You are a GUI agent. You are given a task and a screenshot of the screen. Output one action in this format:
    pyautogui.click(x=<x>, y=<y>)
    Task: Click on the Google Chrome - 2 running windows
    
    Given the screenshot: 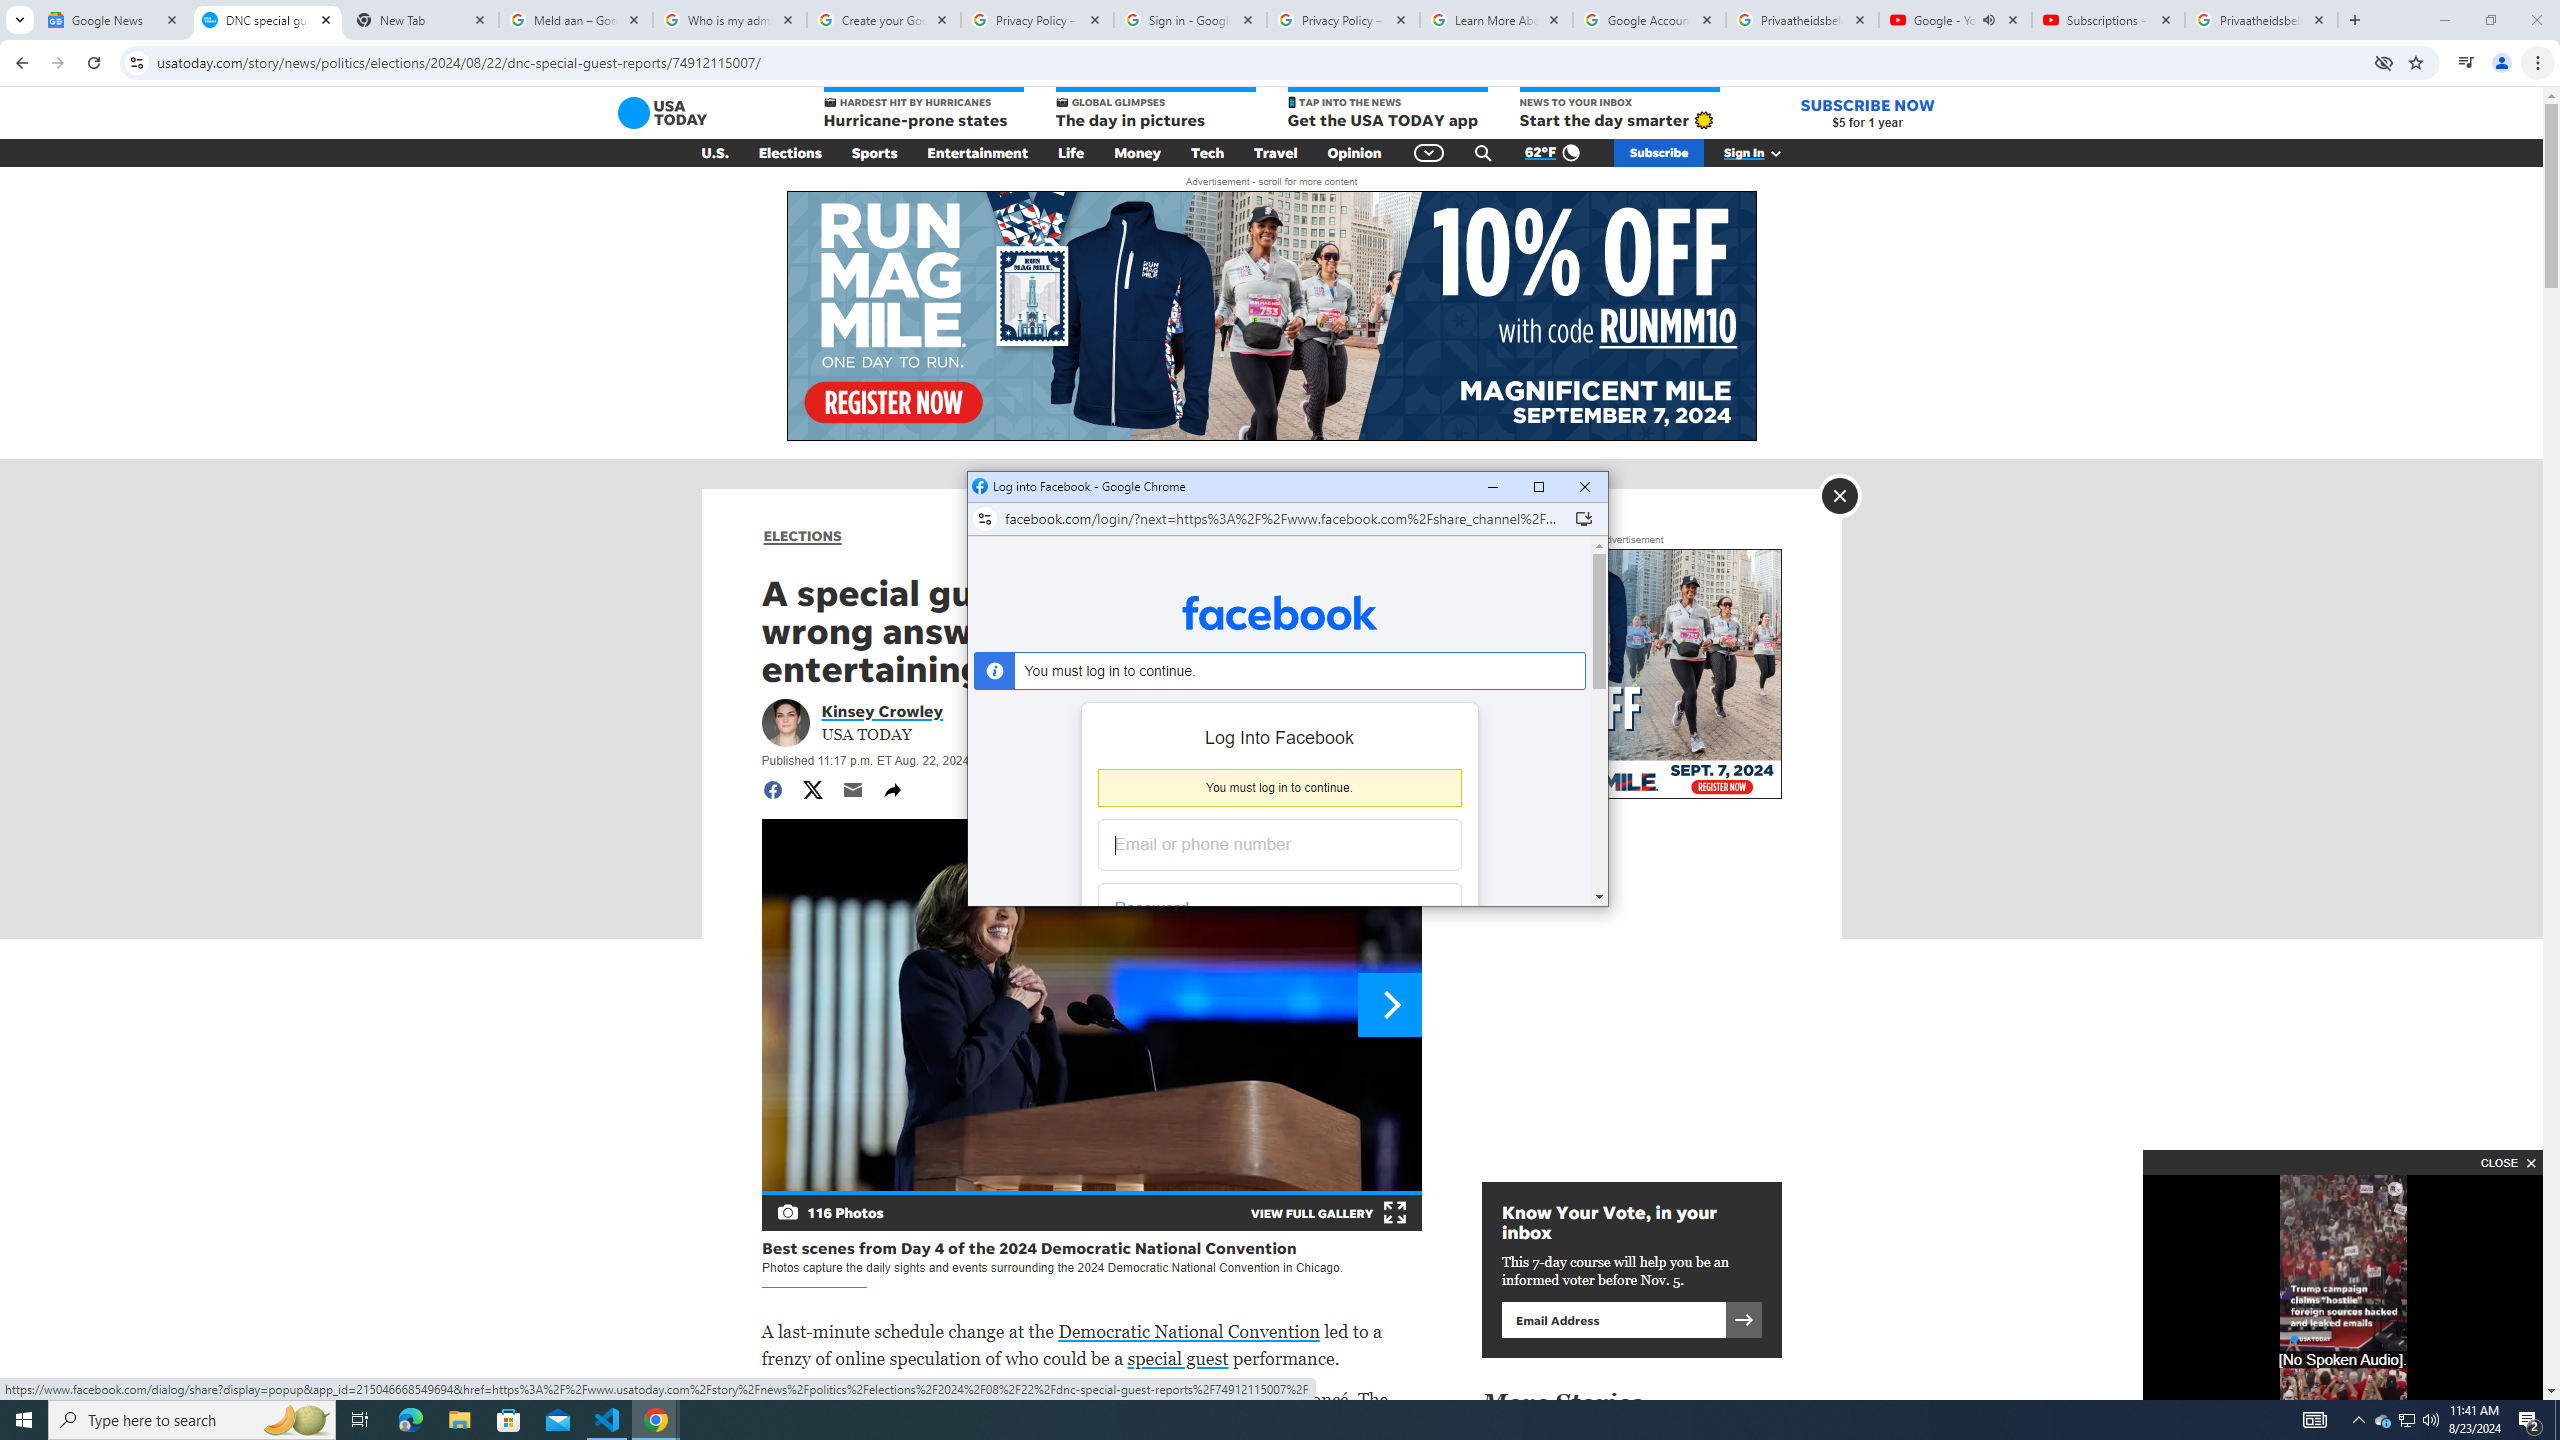 What is the action you would take?
    pyautogui.click(x=656, y=1420)
    